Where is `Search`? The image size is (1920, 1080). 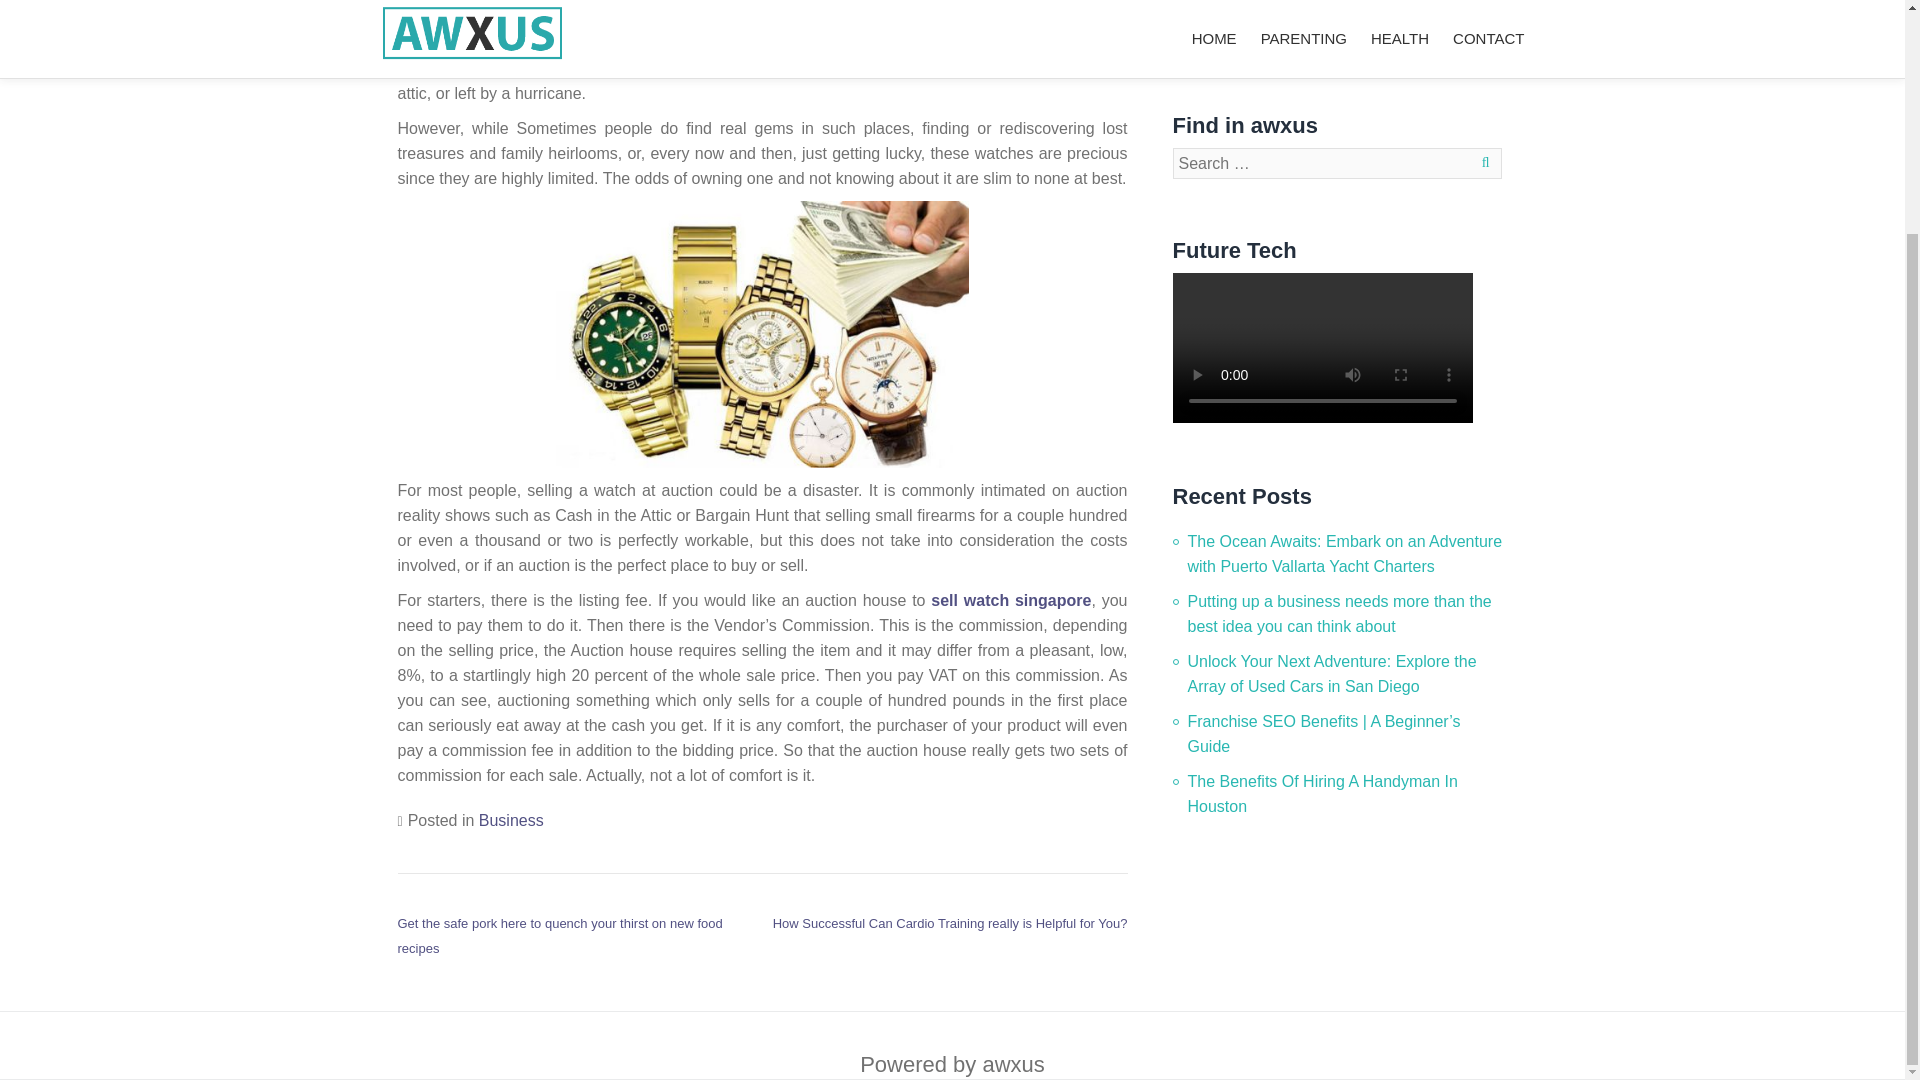
Search is located at coordinates (1481, 162).